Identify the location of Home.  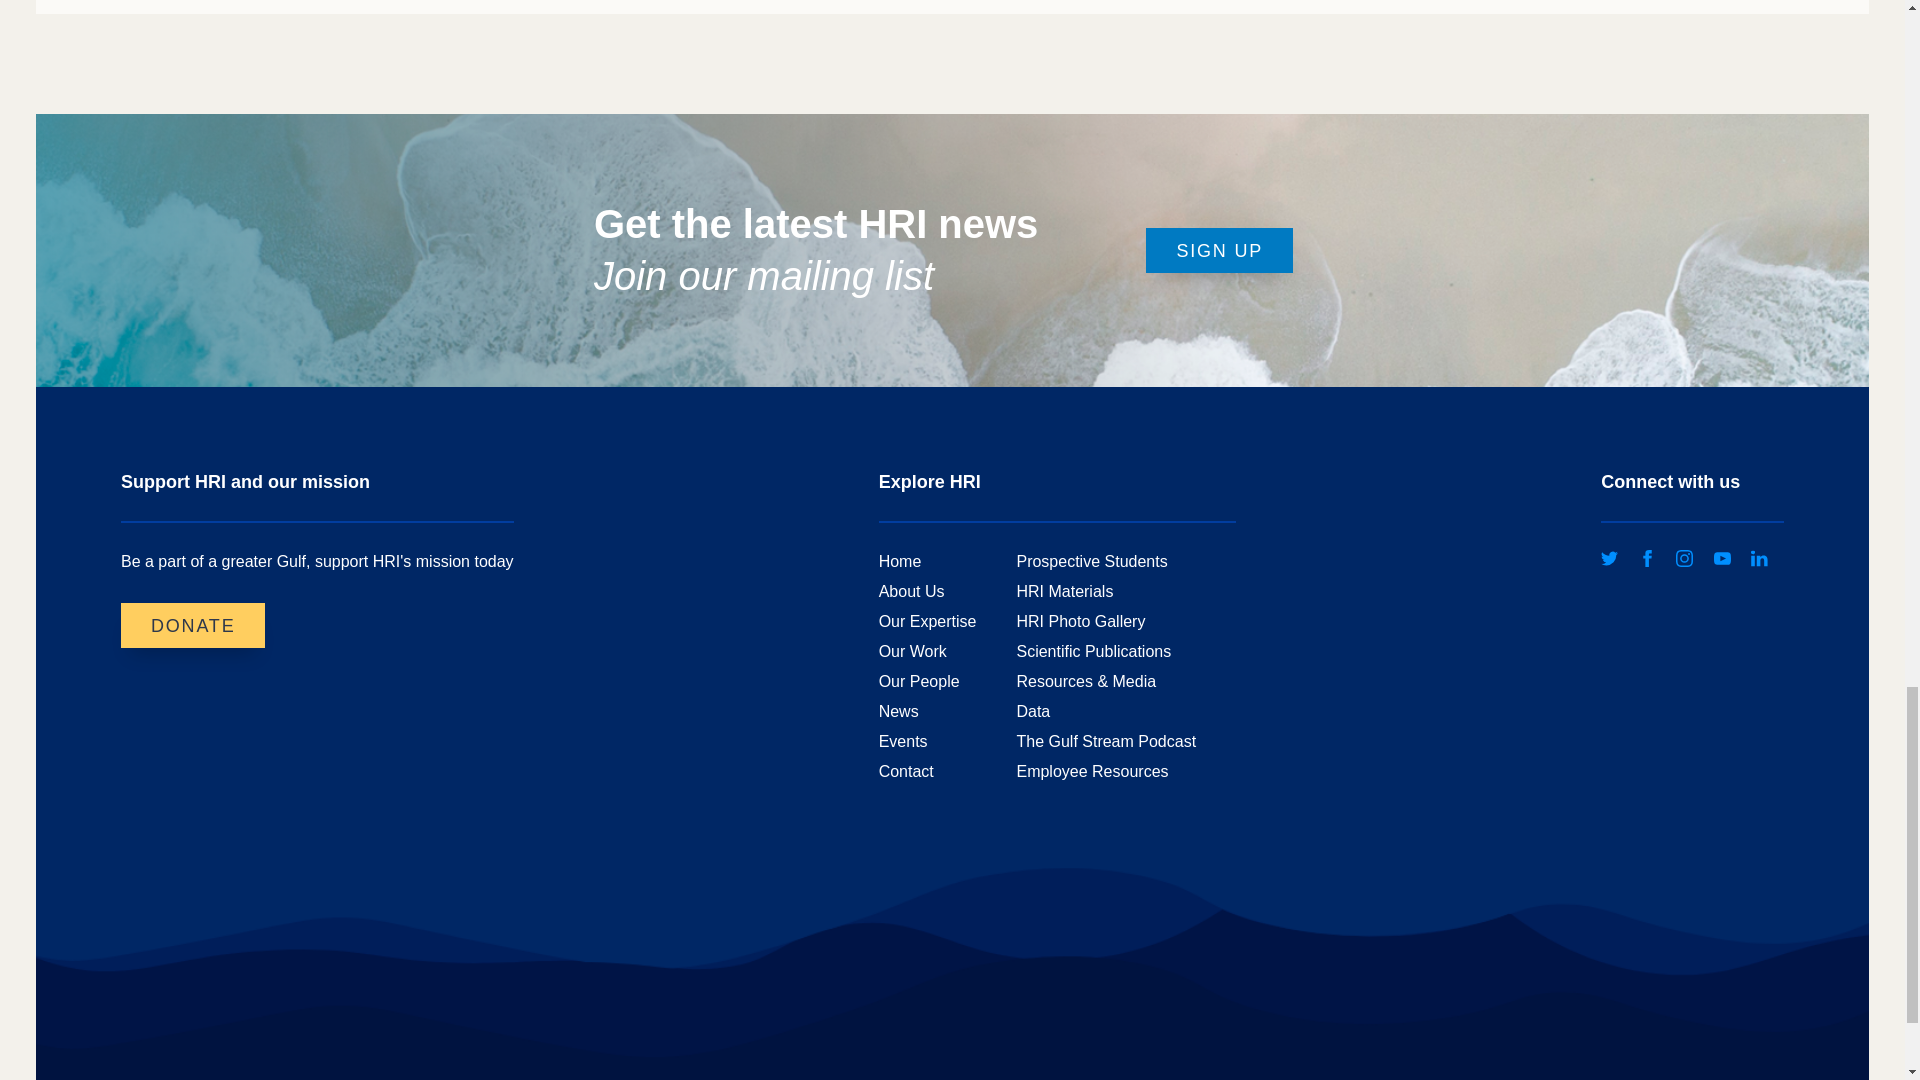
(900, 562).